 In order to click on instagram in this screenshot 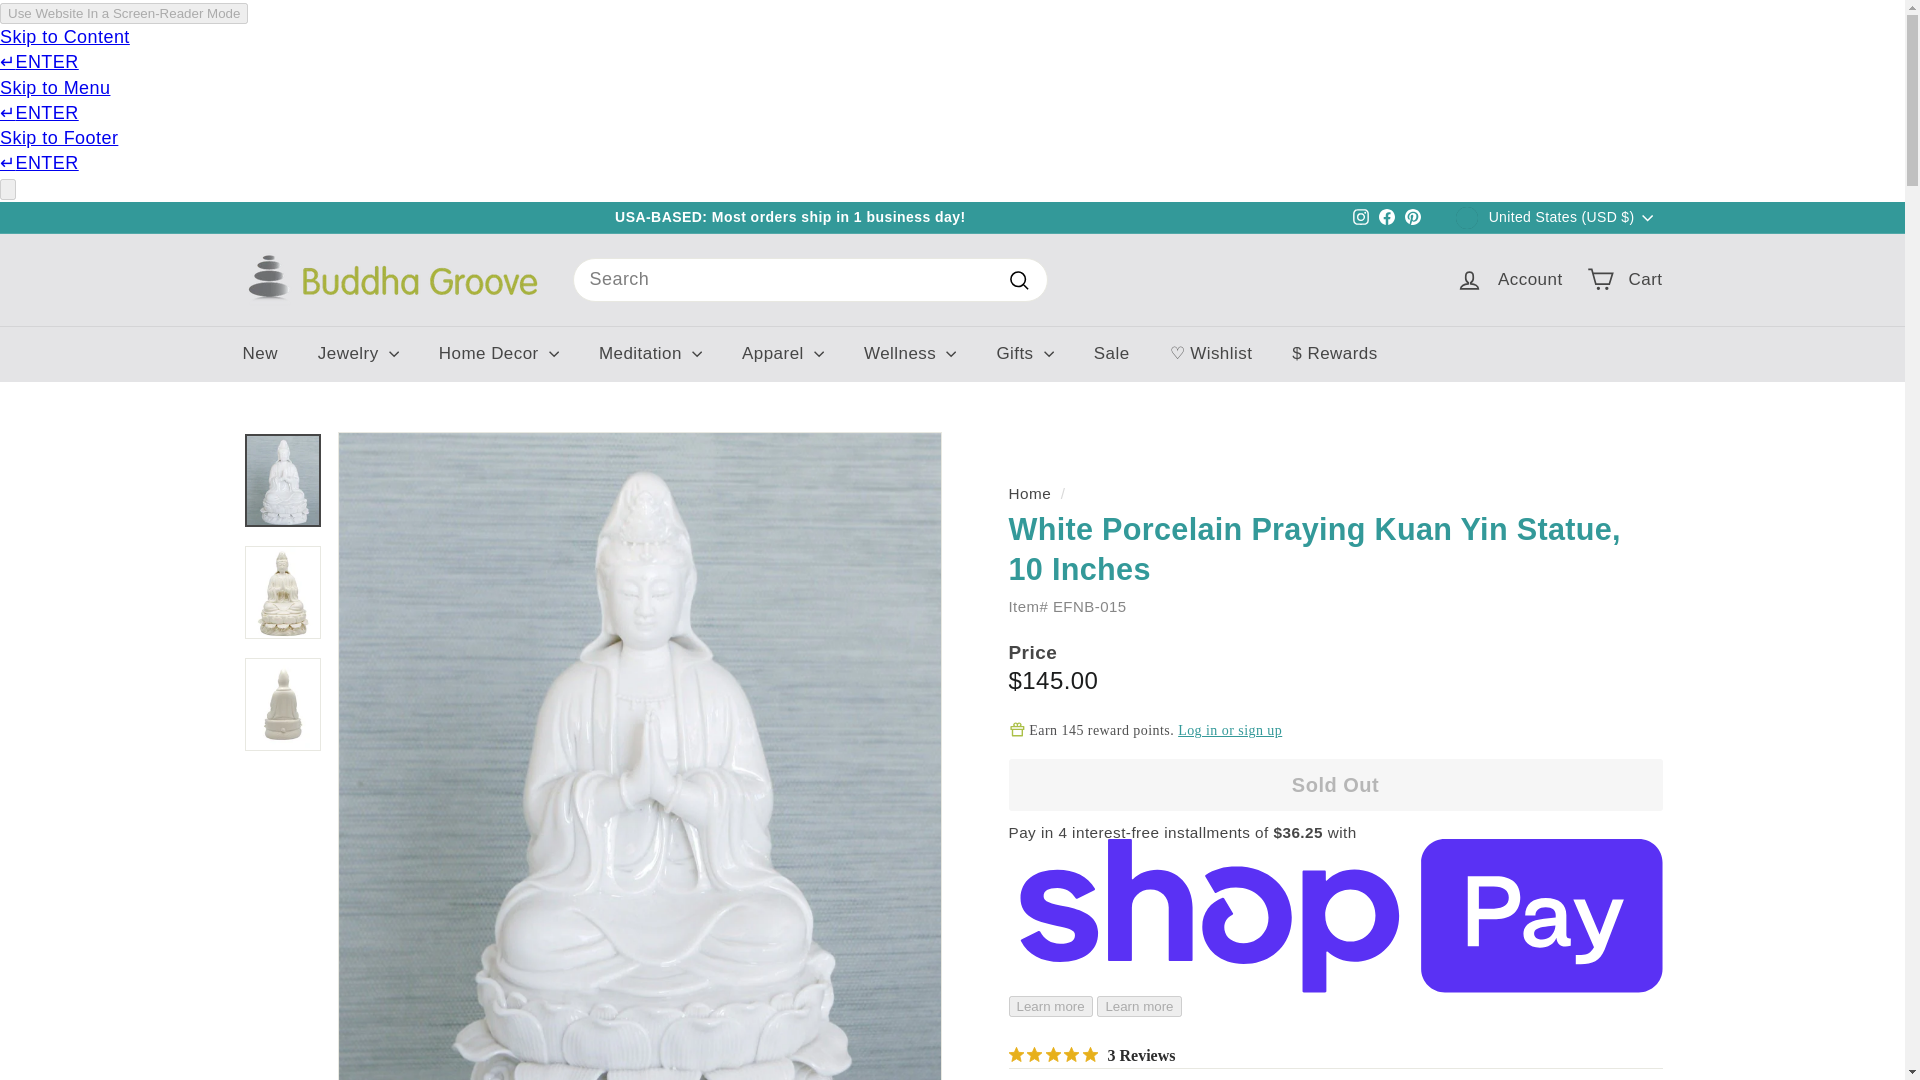, I will do `click(1360, 216)`.